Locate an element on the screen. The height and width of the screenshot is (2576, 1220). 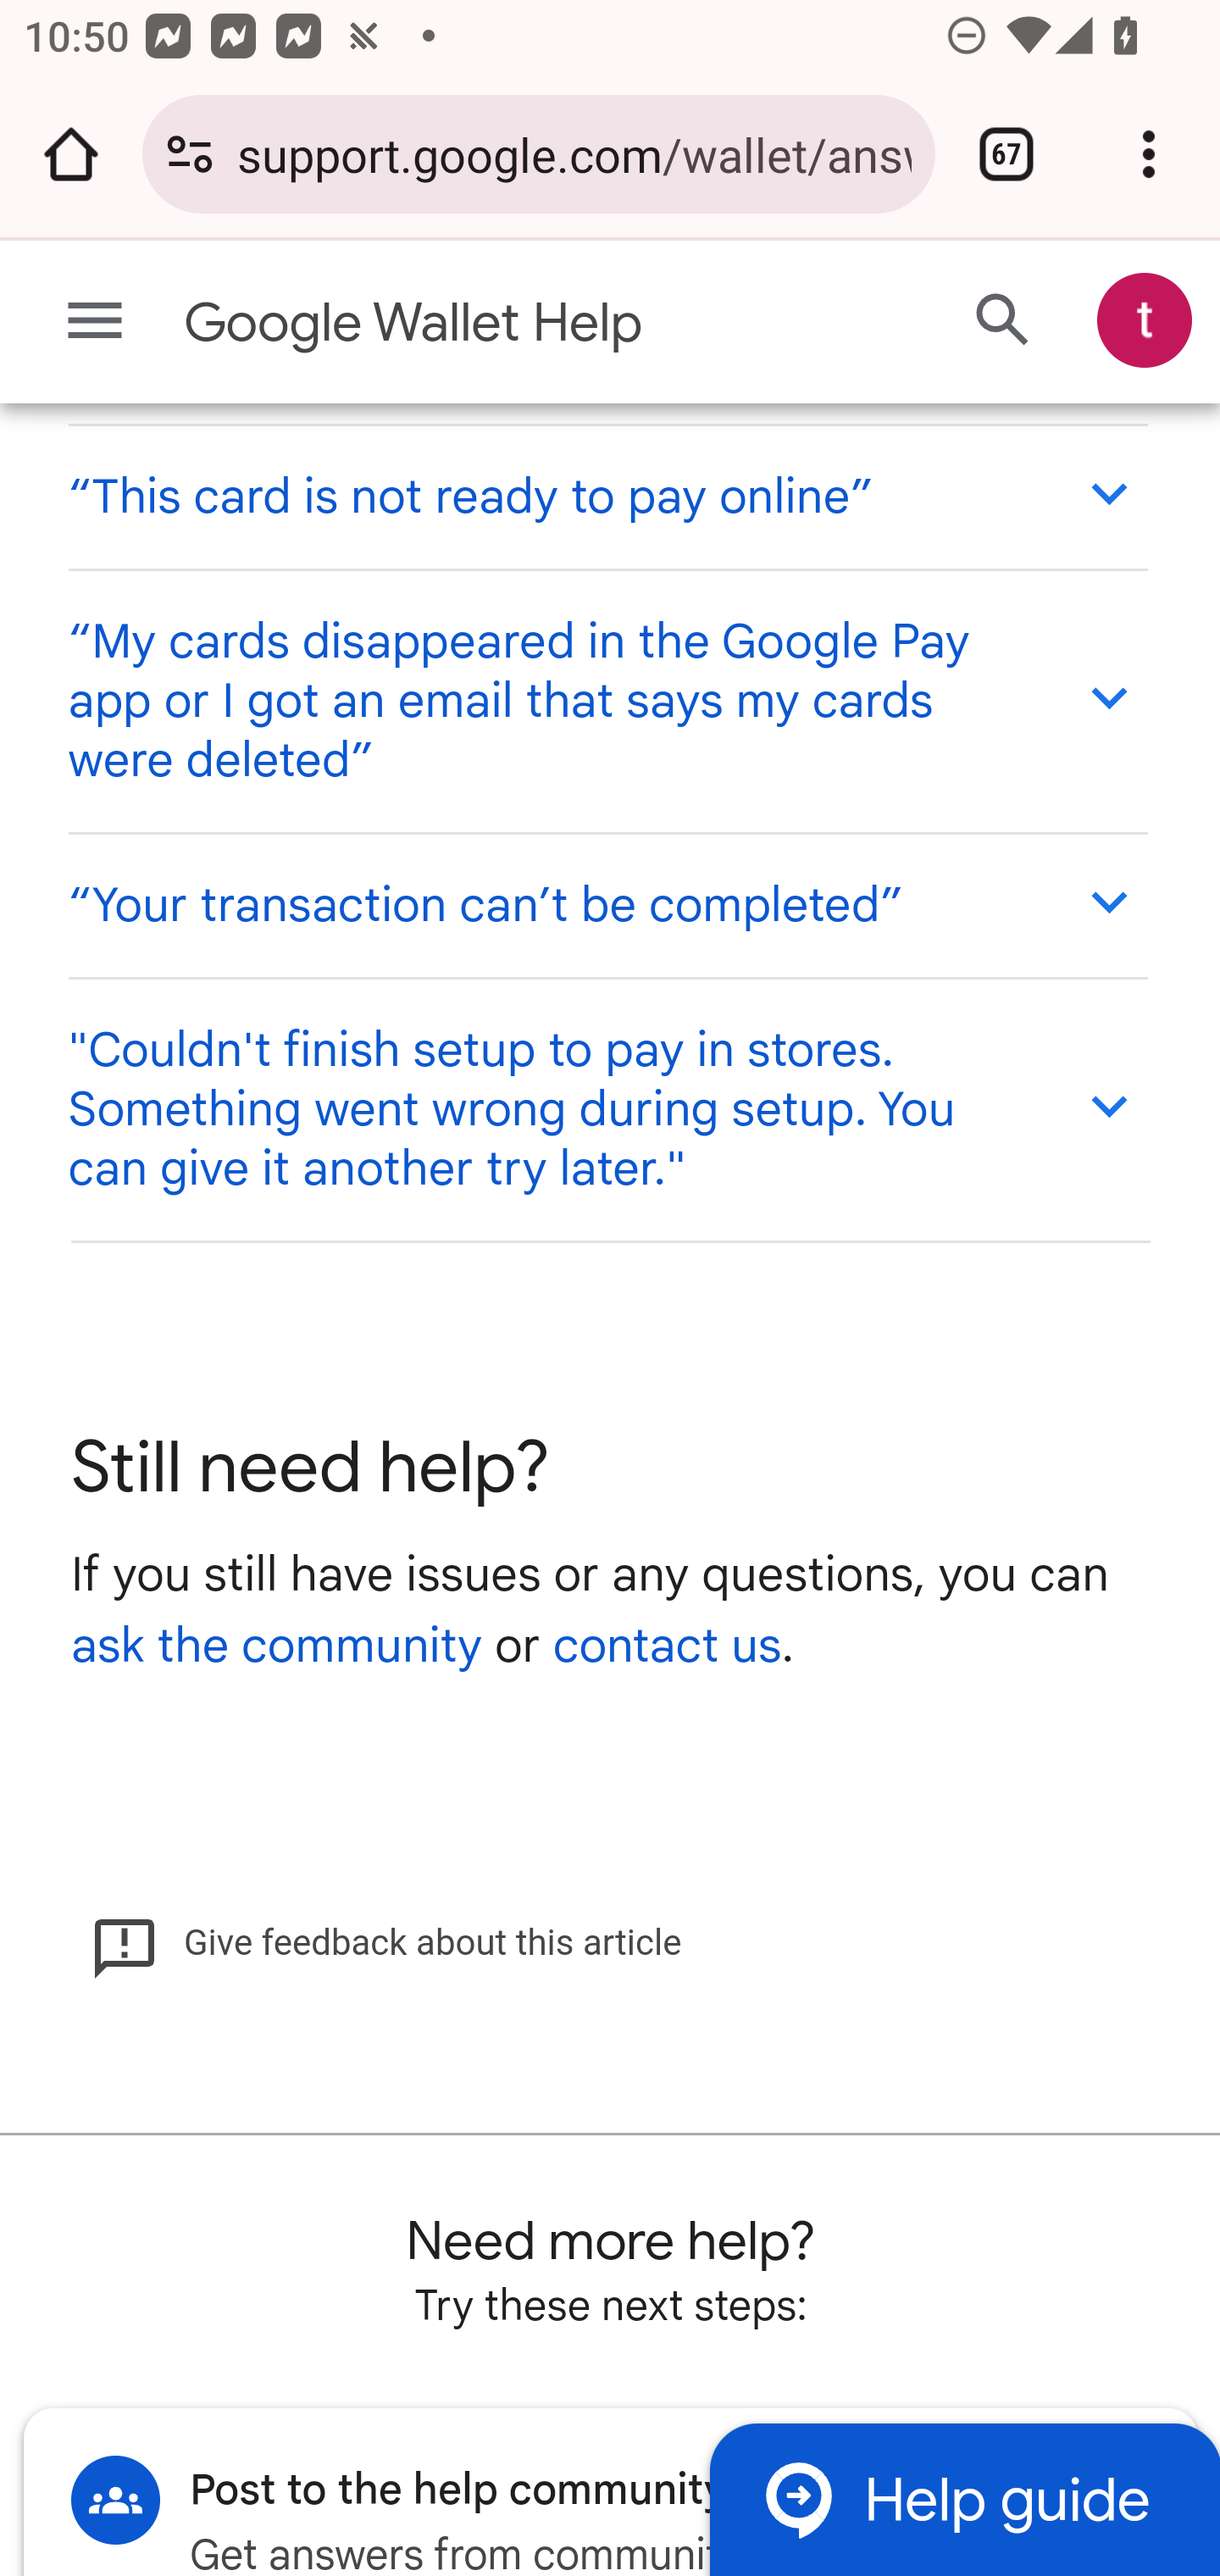
Open the home page is located at coordinates (71, 154).